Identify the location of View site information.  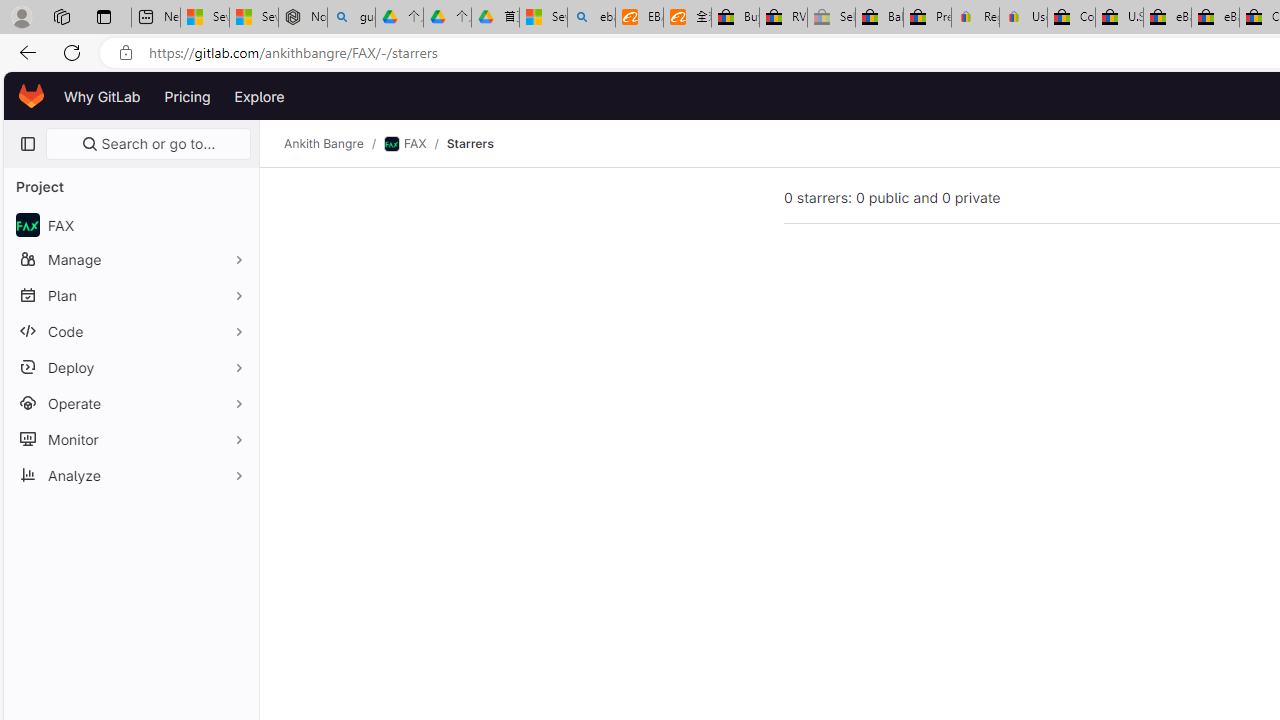
(126, 53).